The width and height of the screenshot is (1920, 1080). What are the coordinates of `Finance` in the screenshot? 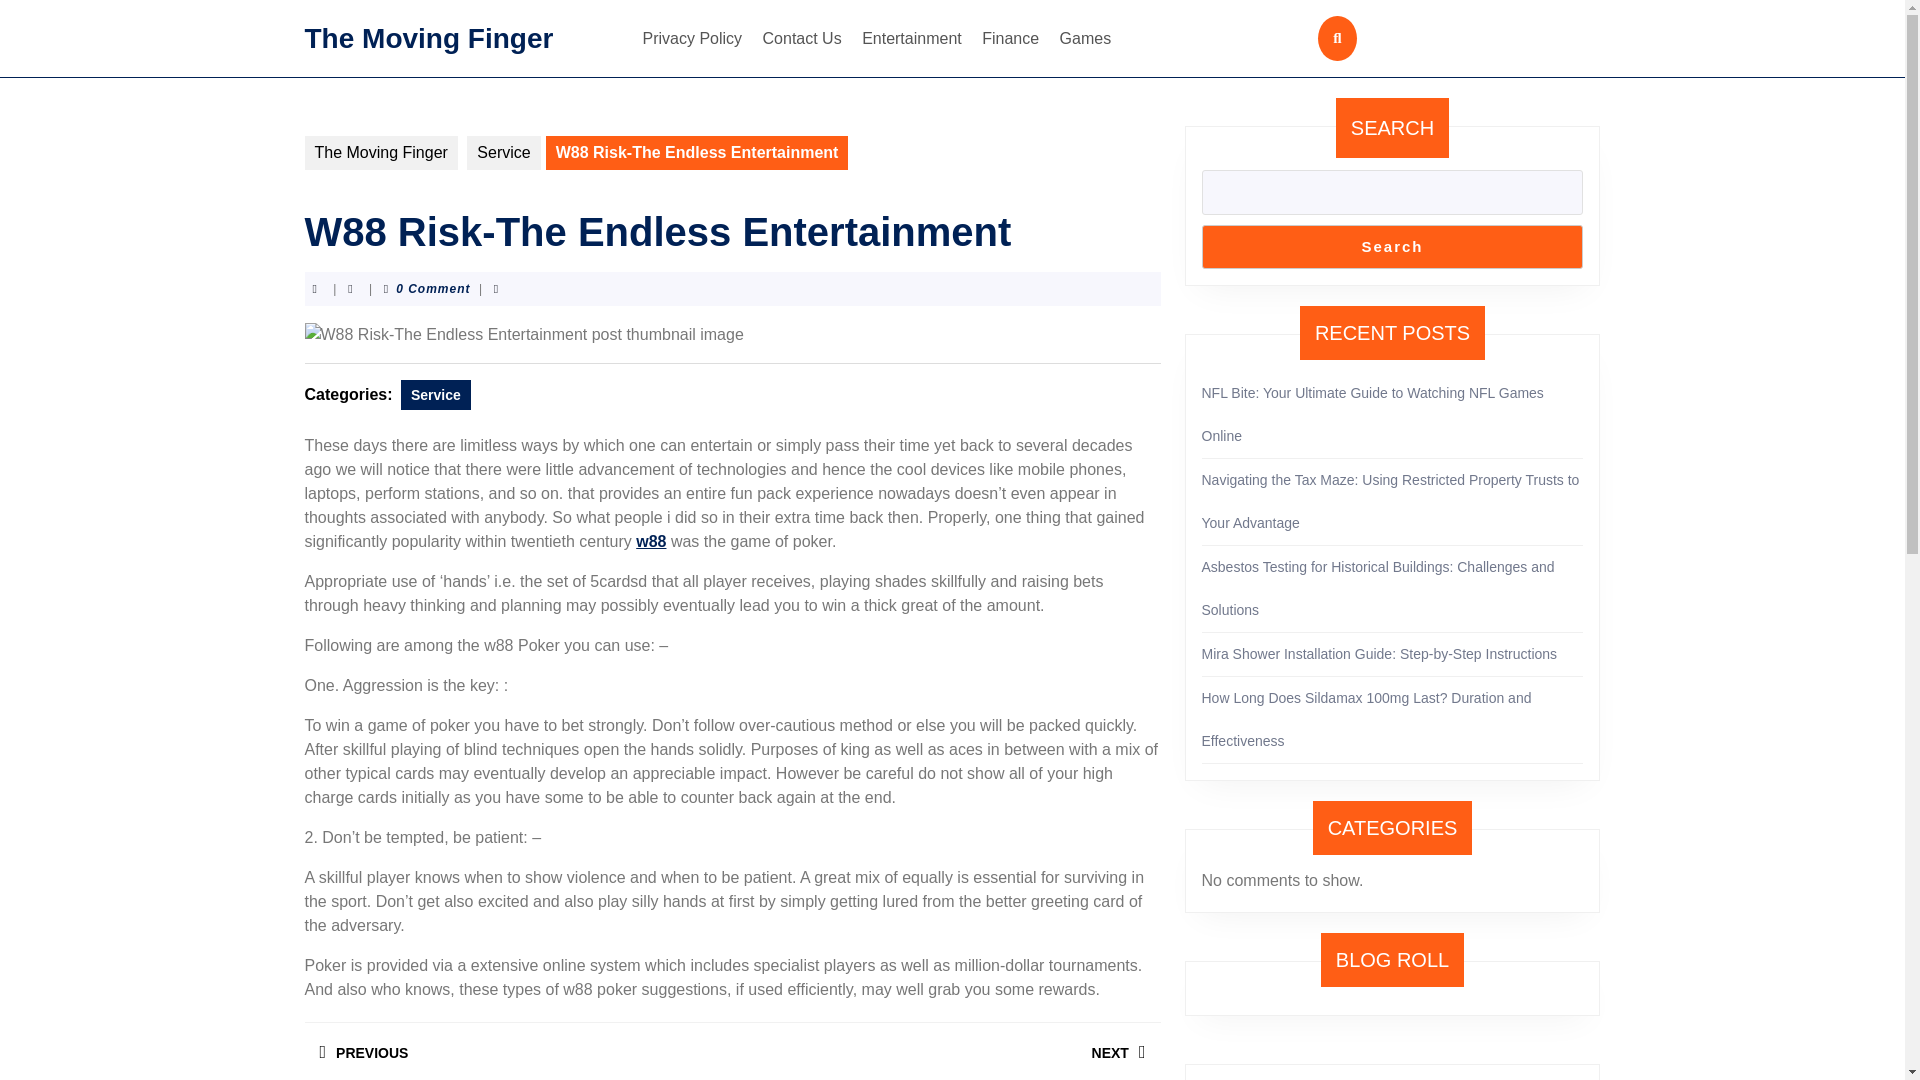 It's located at (428, 36).